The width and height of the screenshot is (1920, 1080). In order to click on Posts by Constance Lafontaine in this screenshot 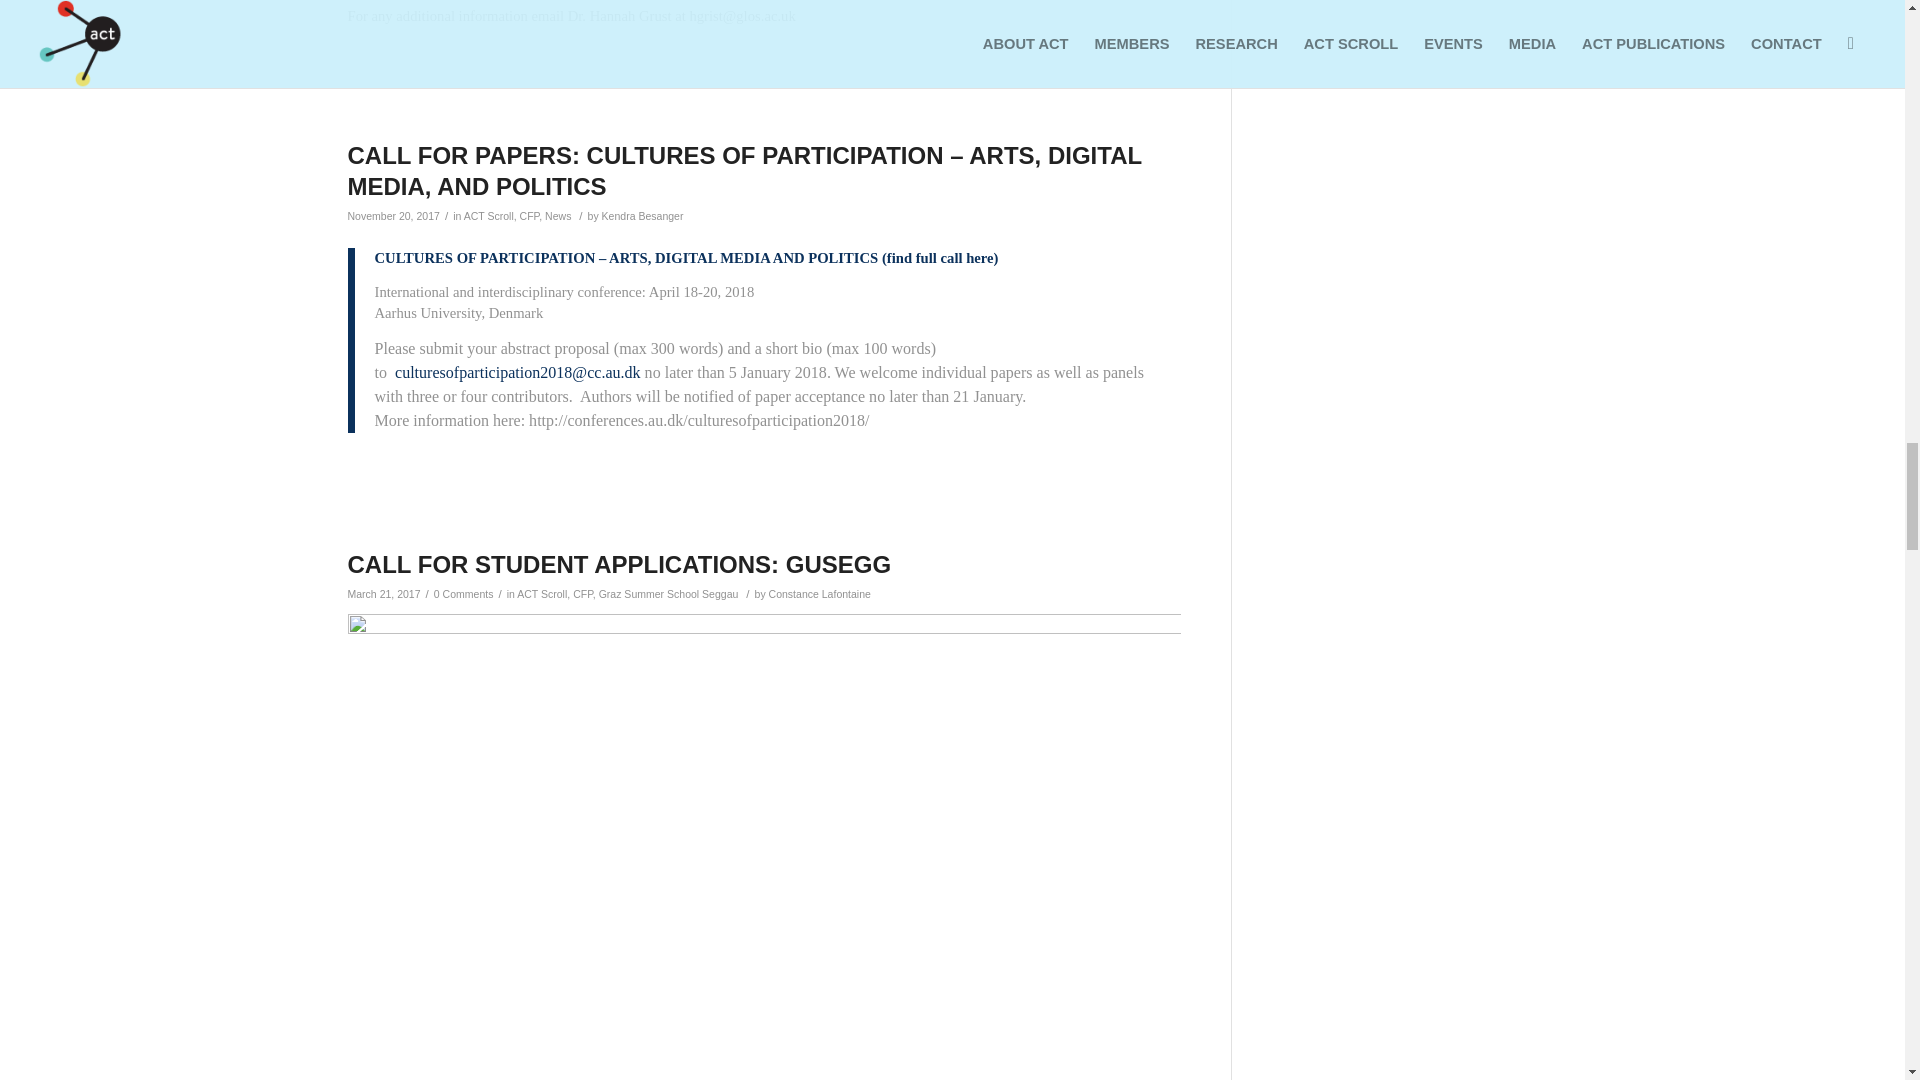, I will do `click(820, 594)`.